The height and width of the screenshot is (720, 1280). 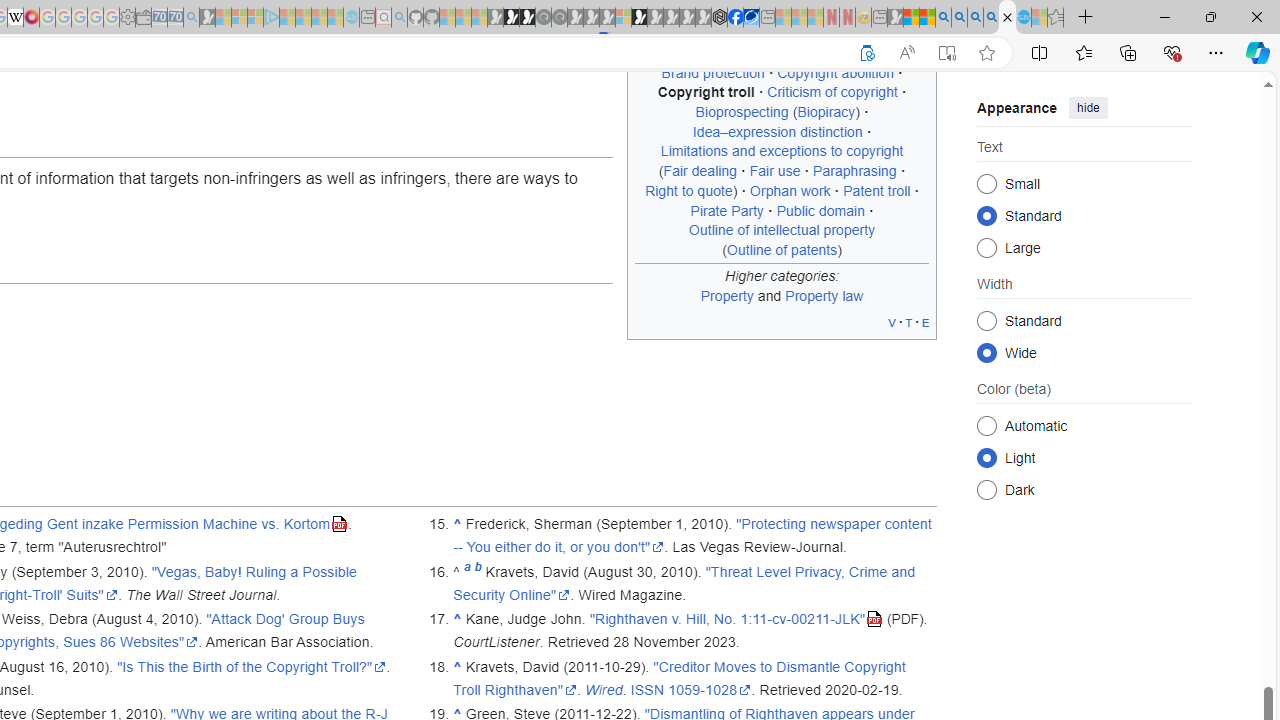 I want to click on Jump up to: a, so click(x=467, y=572).